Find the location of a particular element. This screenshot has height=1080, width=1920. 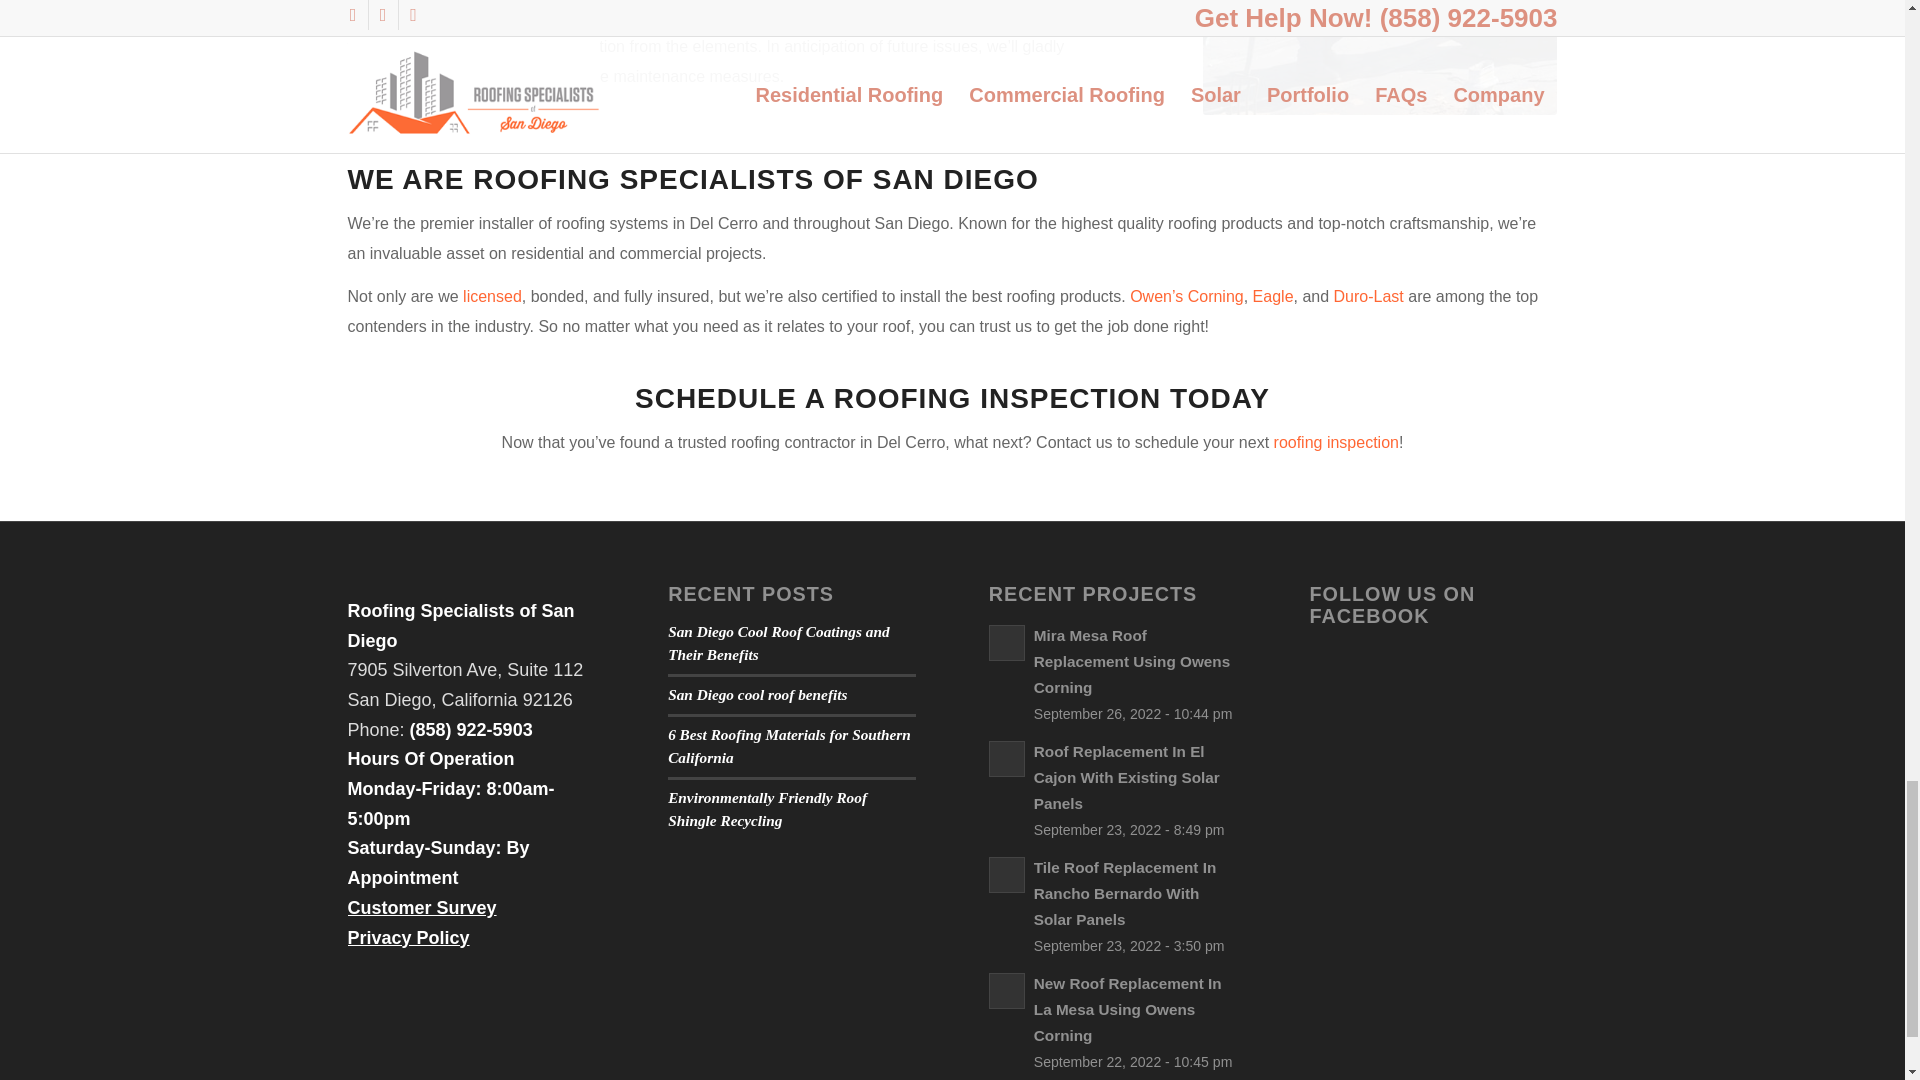

Duro-Last is located at coordinates (1368, 296).